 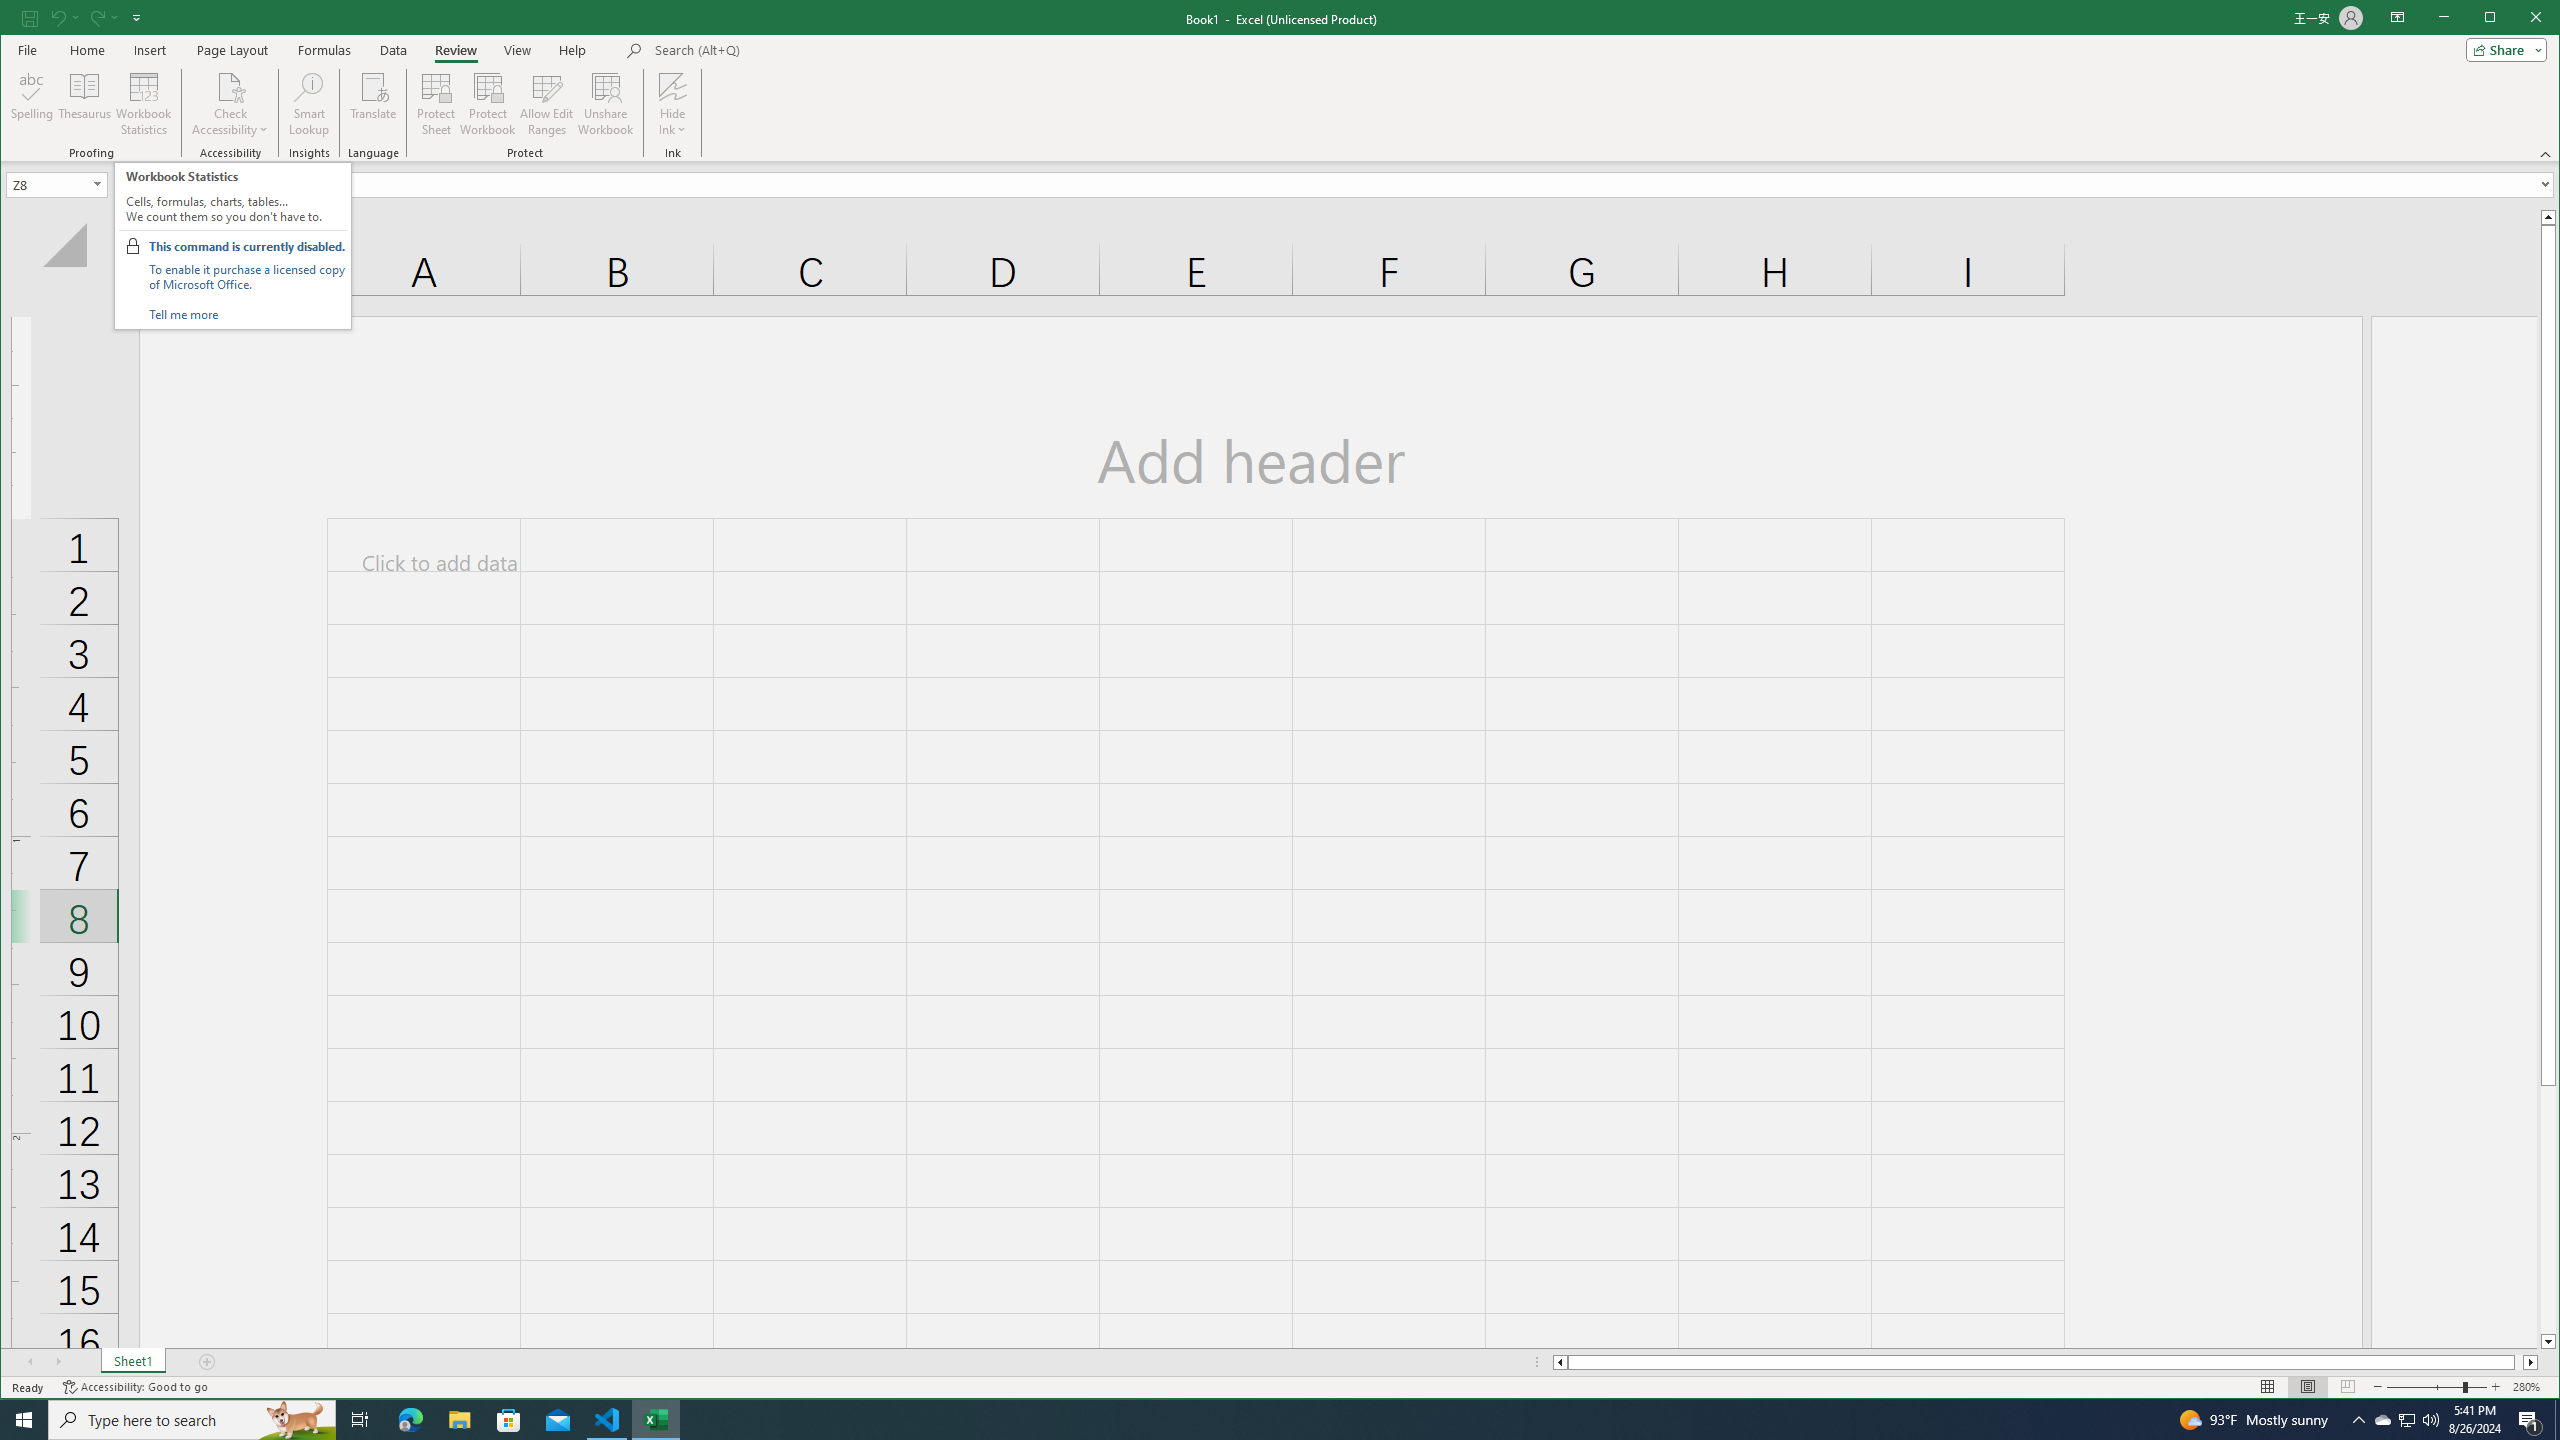 I want to click on Class: NetUIScrollBar, so click(x=2045, y=1362).